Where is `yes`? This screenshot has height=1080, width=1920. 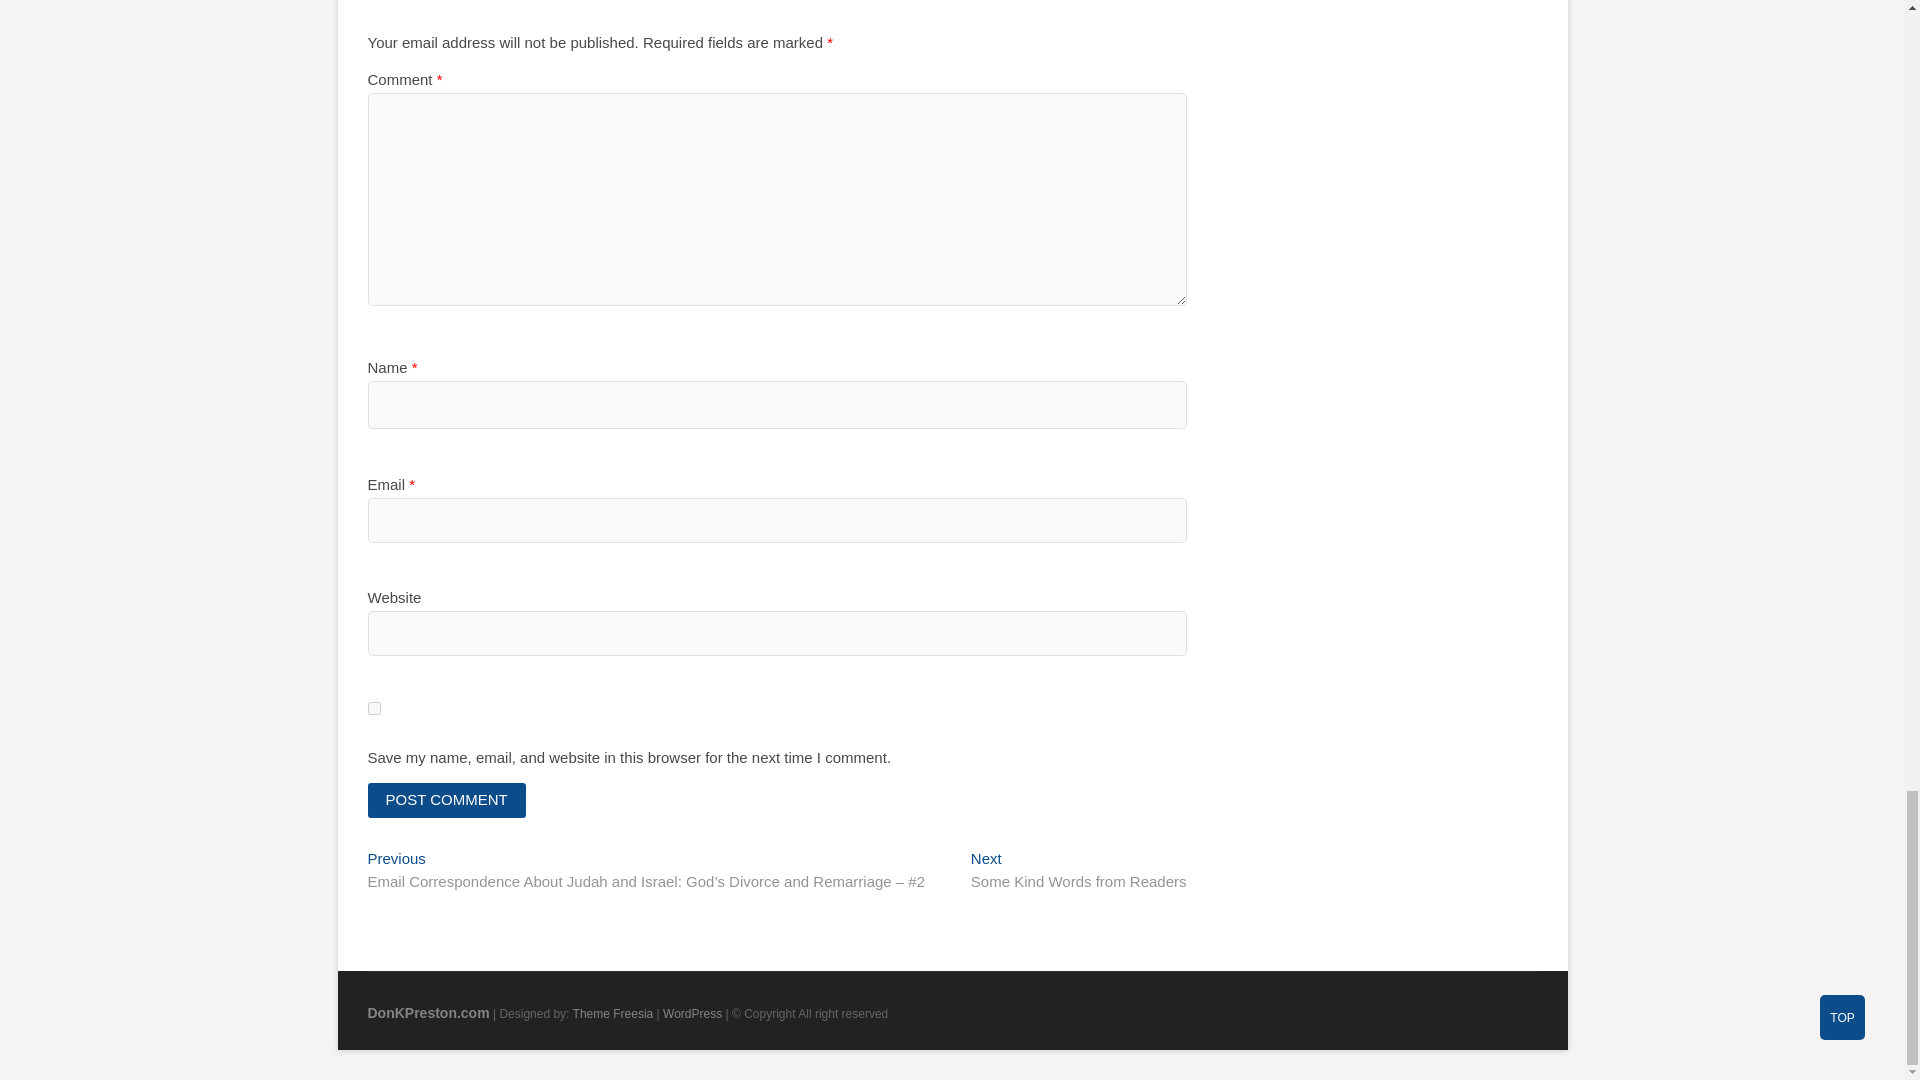
yes is located at coordinates (374, 708).